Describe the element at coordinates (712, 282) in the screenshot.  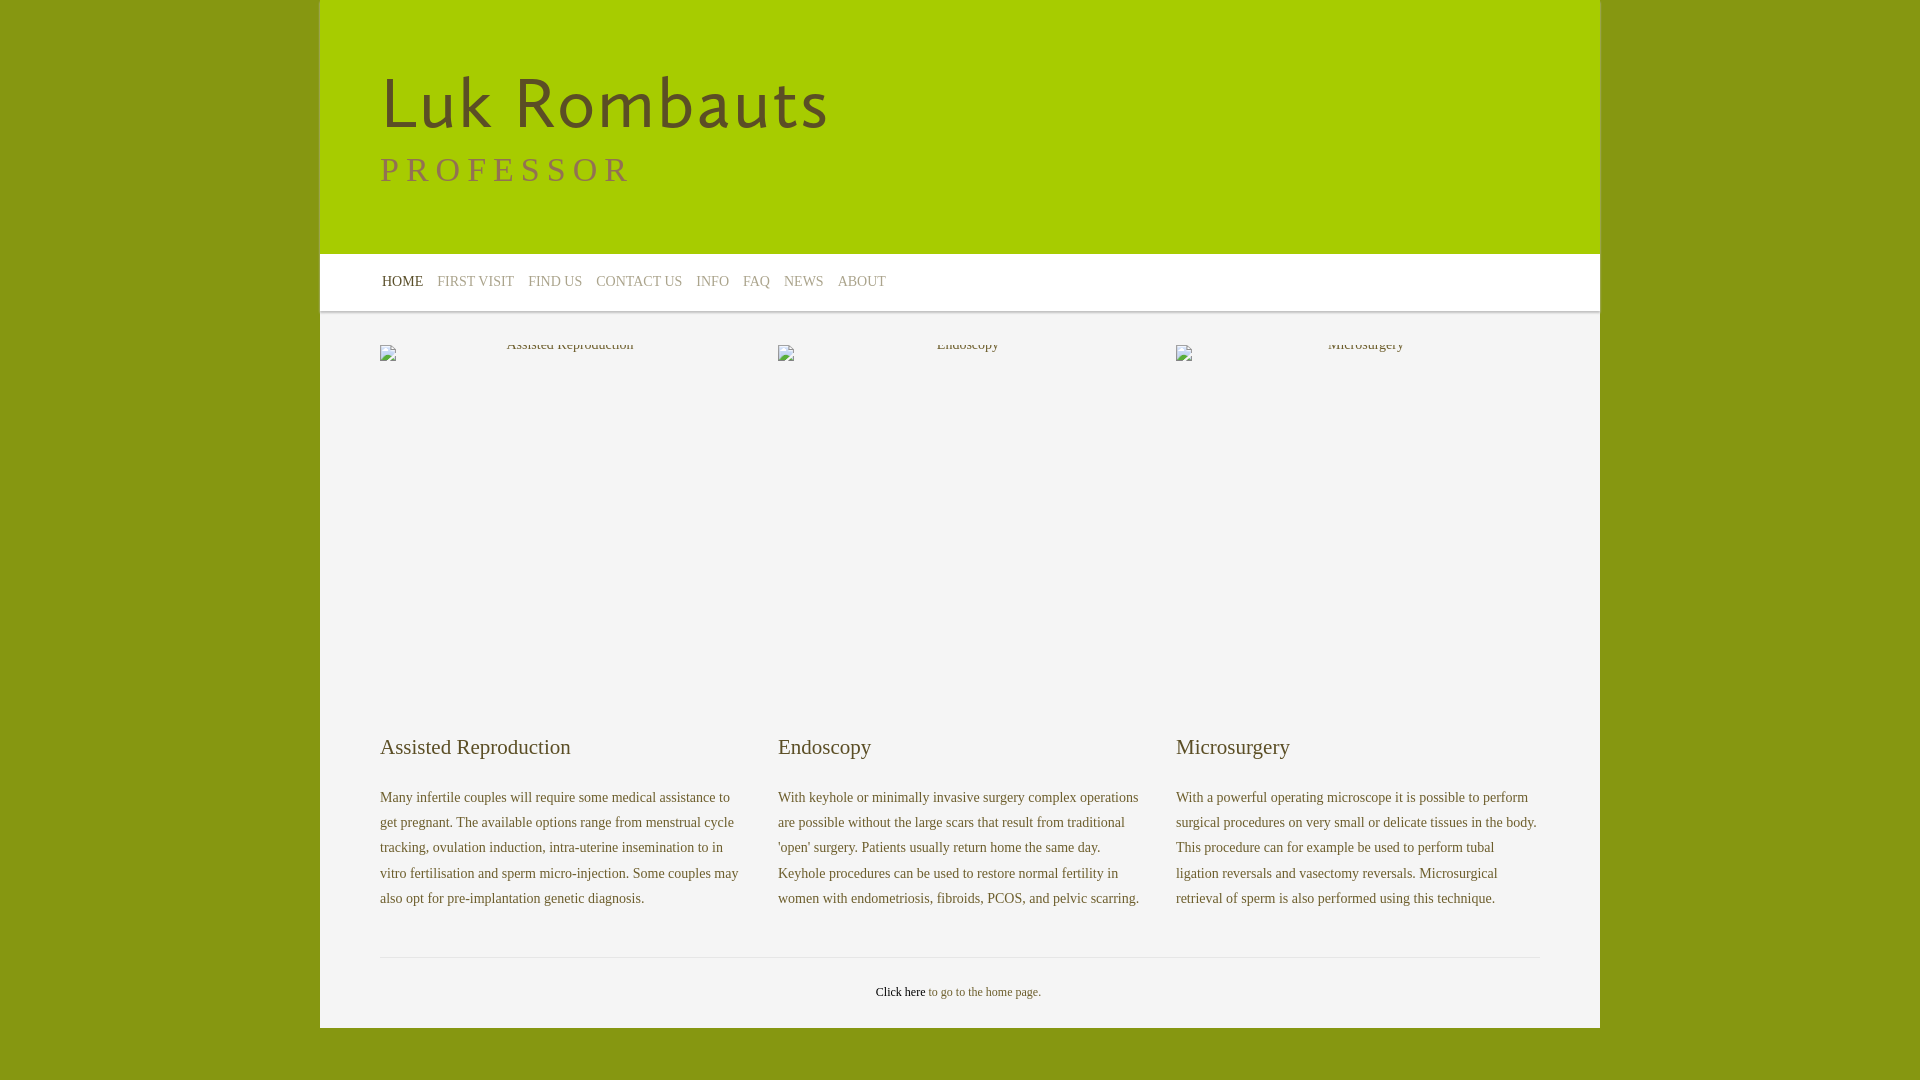
I see `INFO` at that location.